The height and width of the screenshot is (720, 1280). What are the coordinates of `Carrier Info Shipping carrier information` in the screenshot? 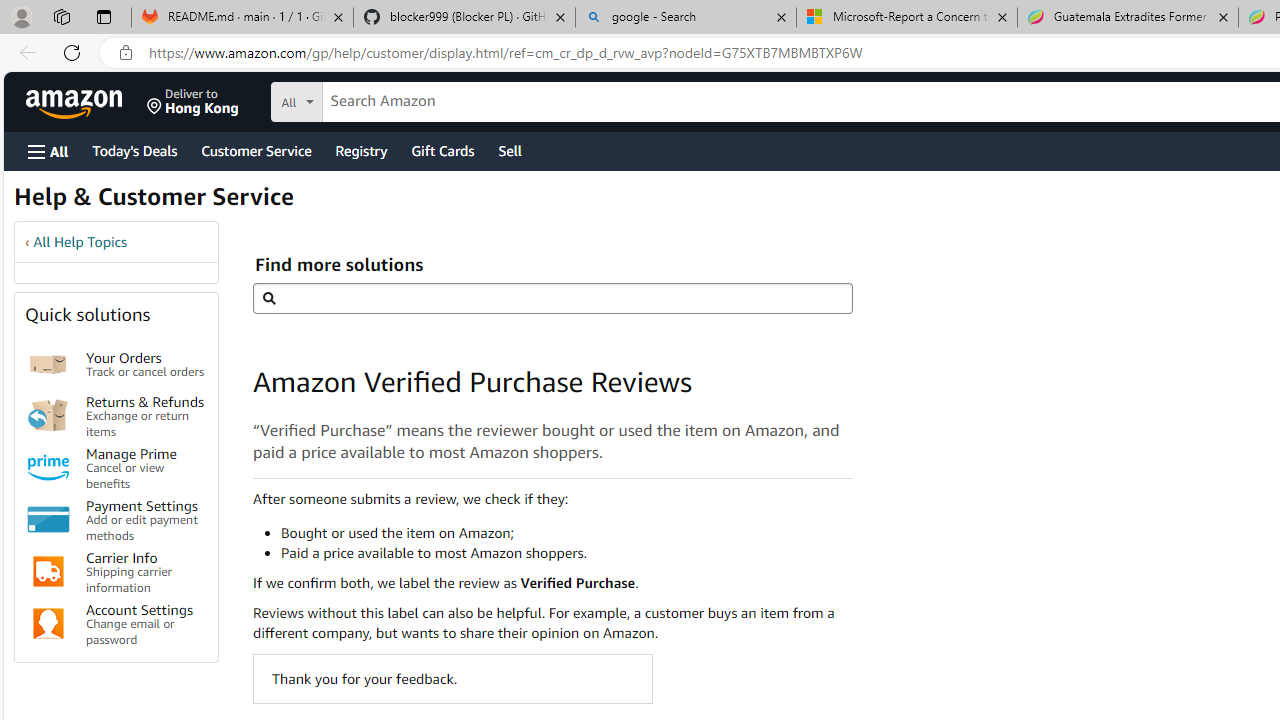 It's located at (146, 572).